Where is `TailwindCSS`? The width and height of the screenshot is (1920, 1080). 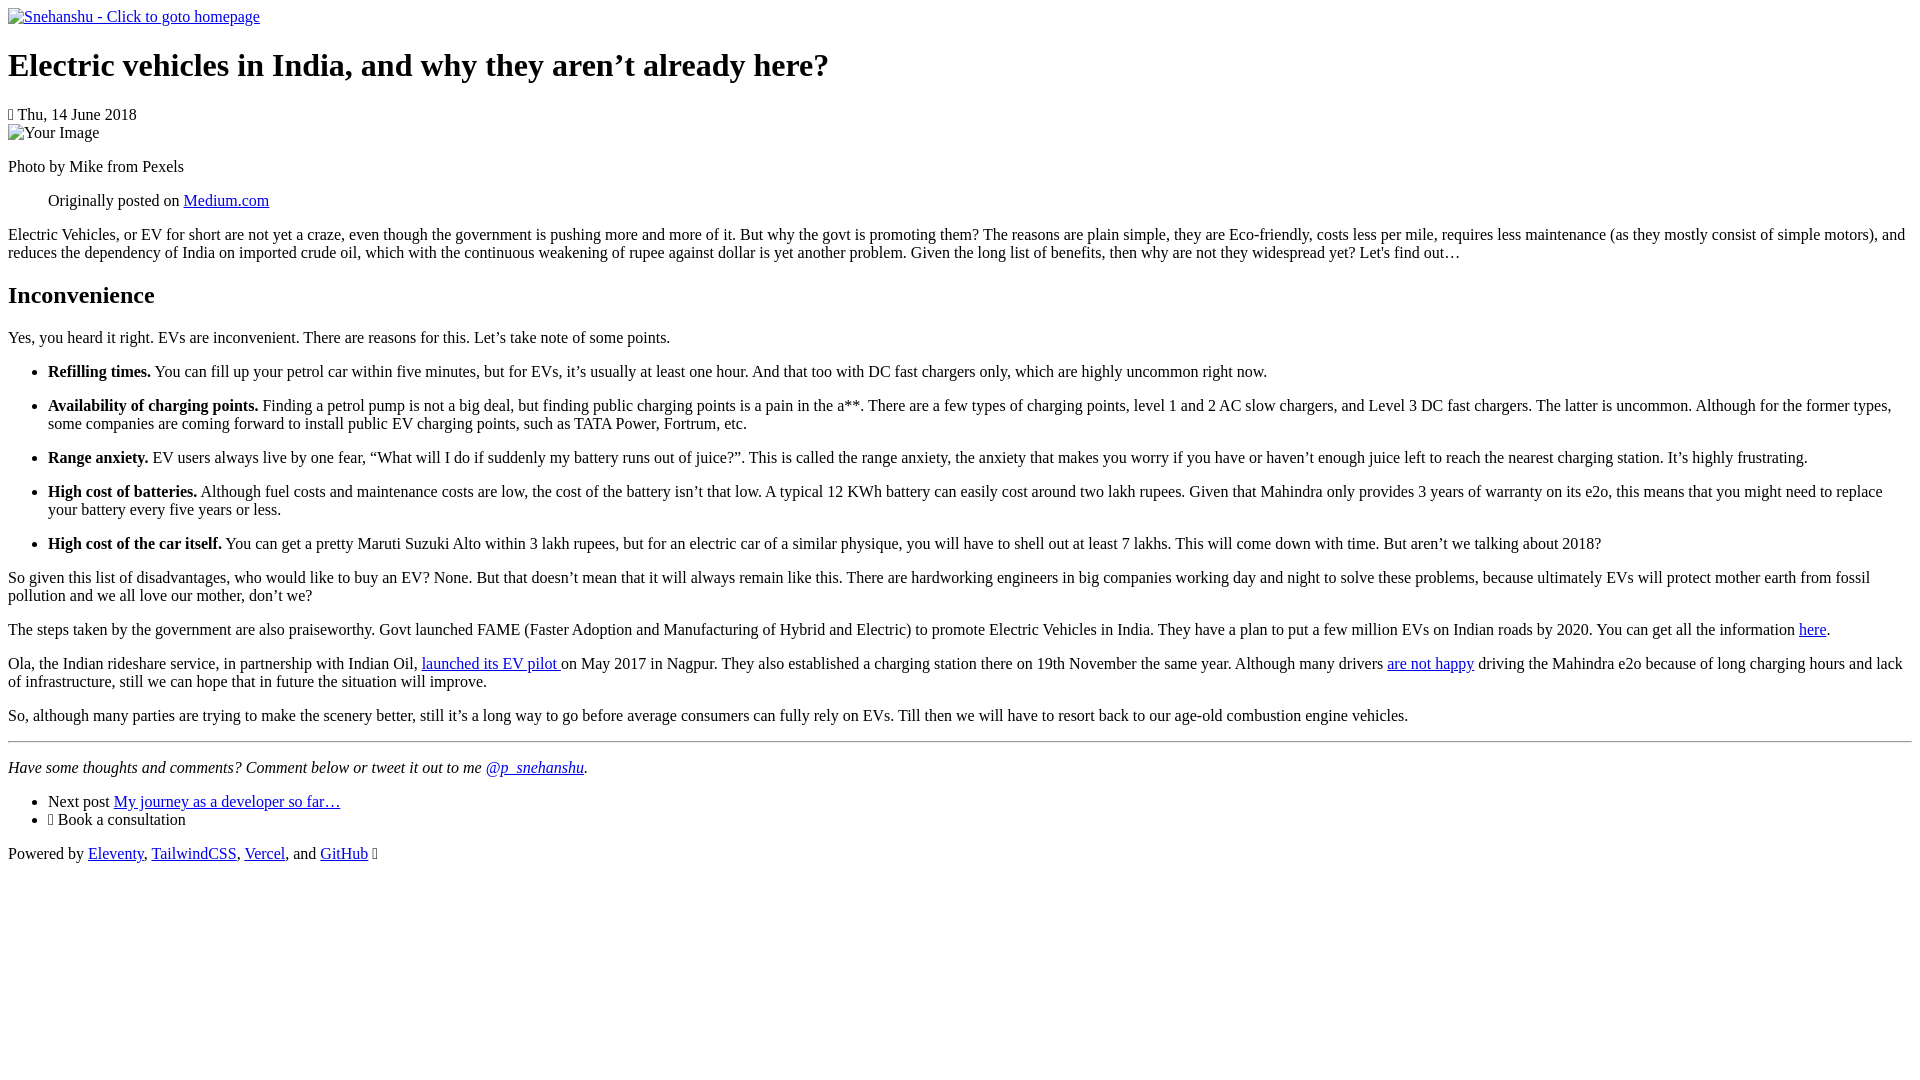 TailwindCSS is located at coordinates (194, 852).